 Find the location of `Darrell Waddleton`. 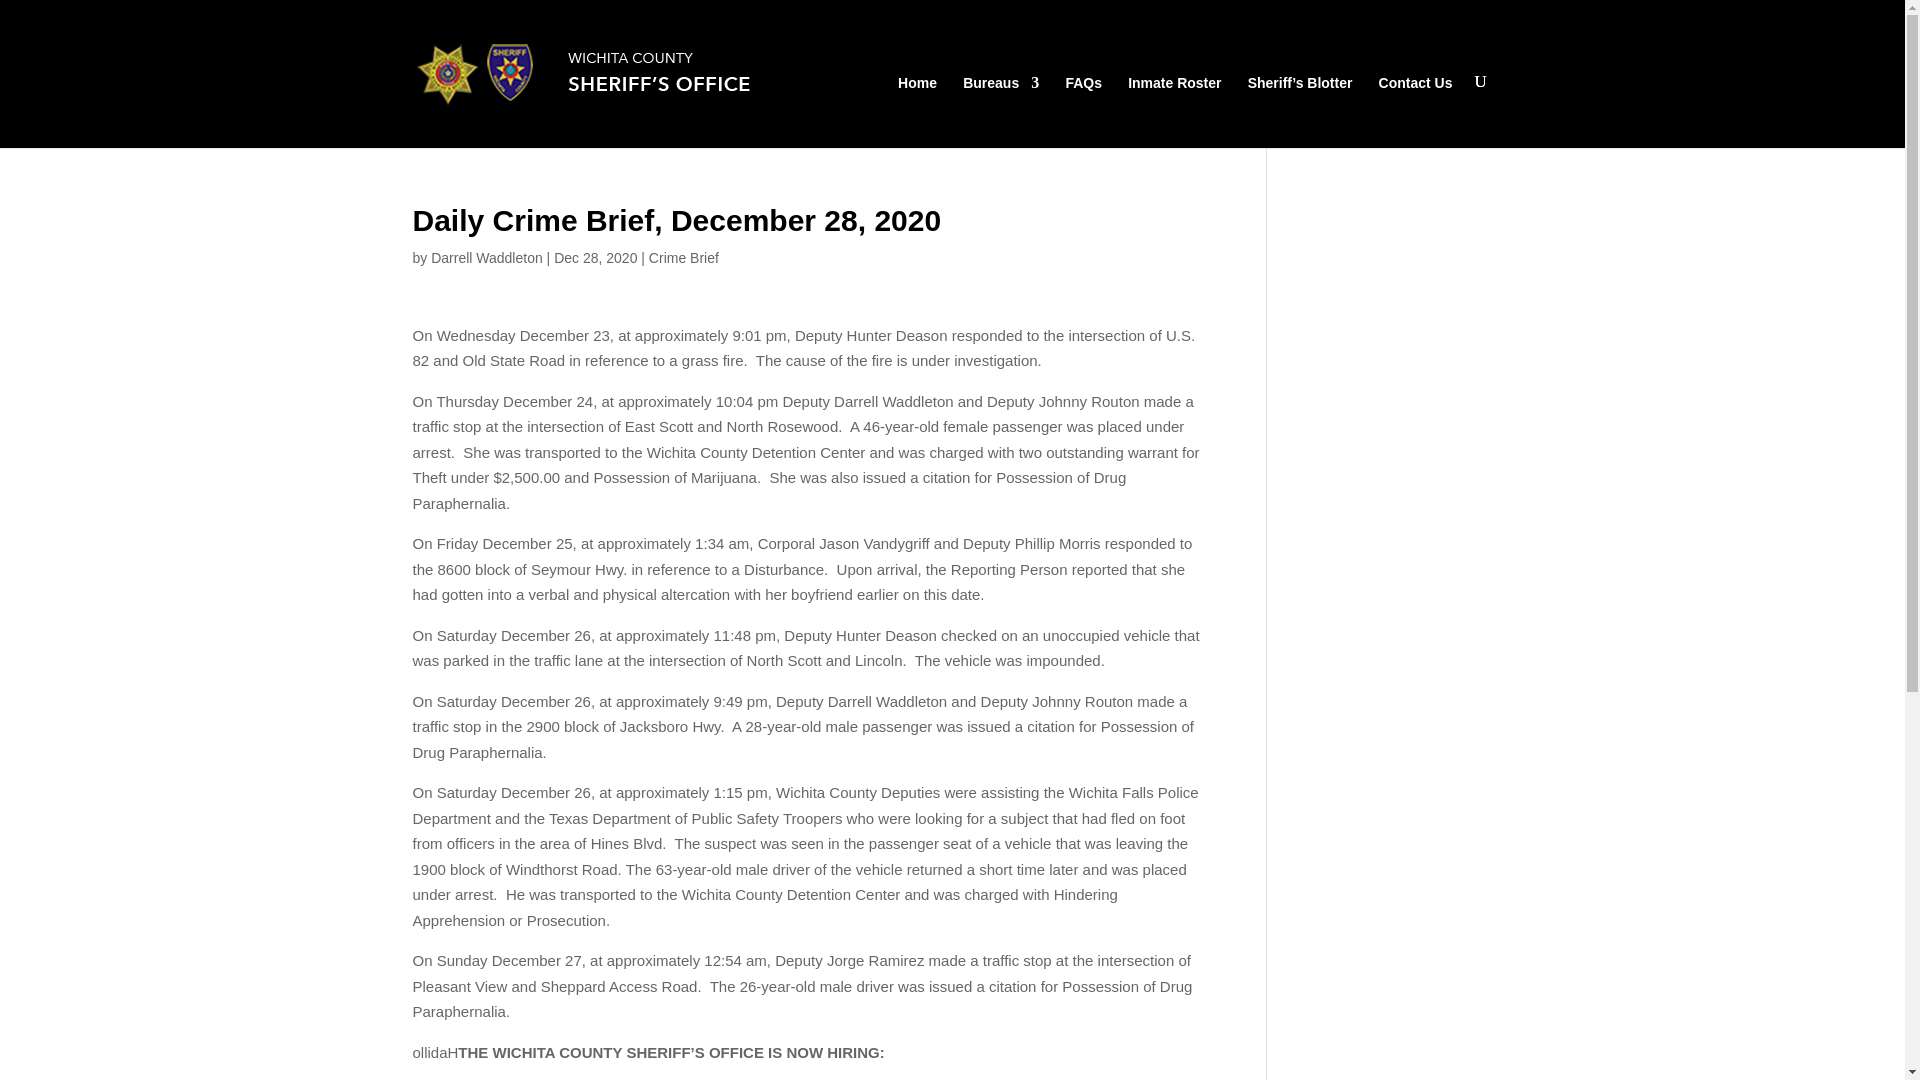

Darrell Waddleton is located at coordinates (486, 257).